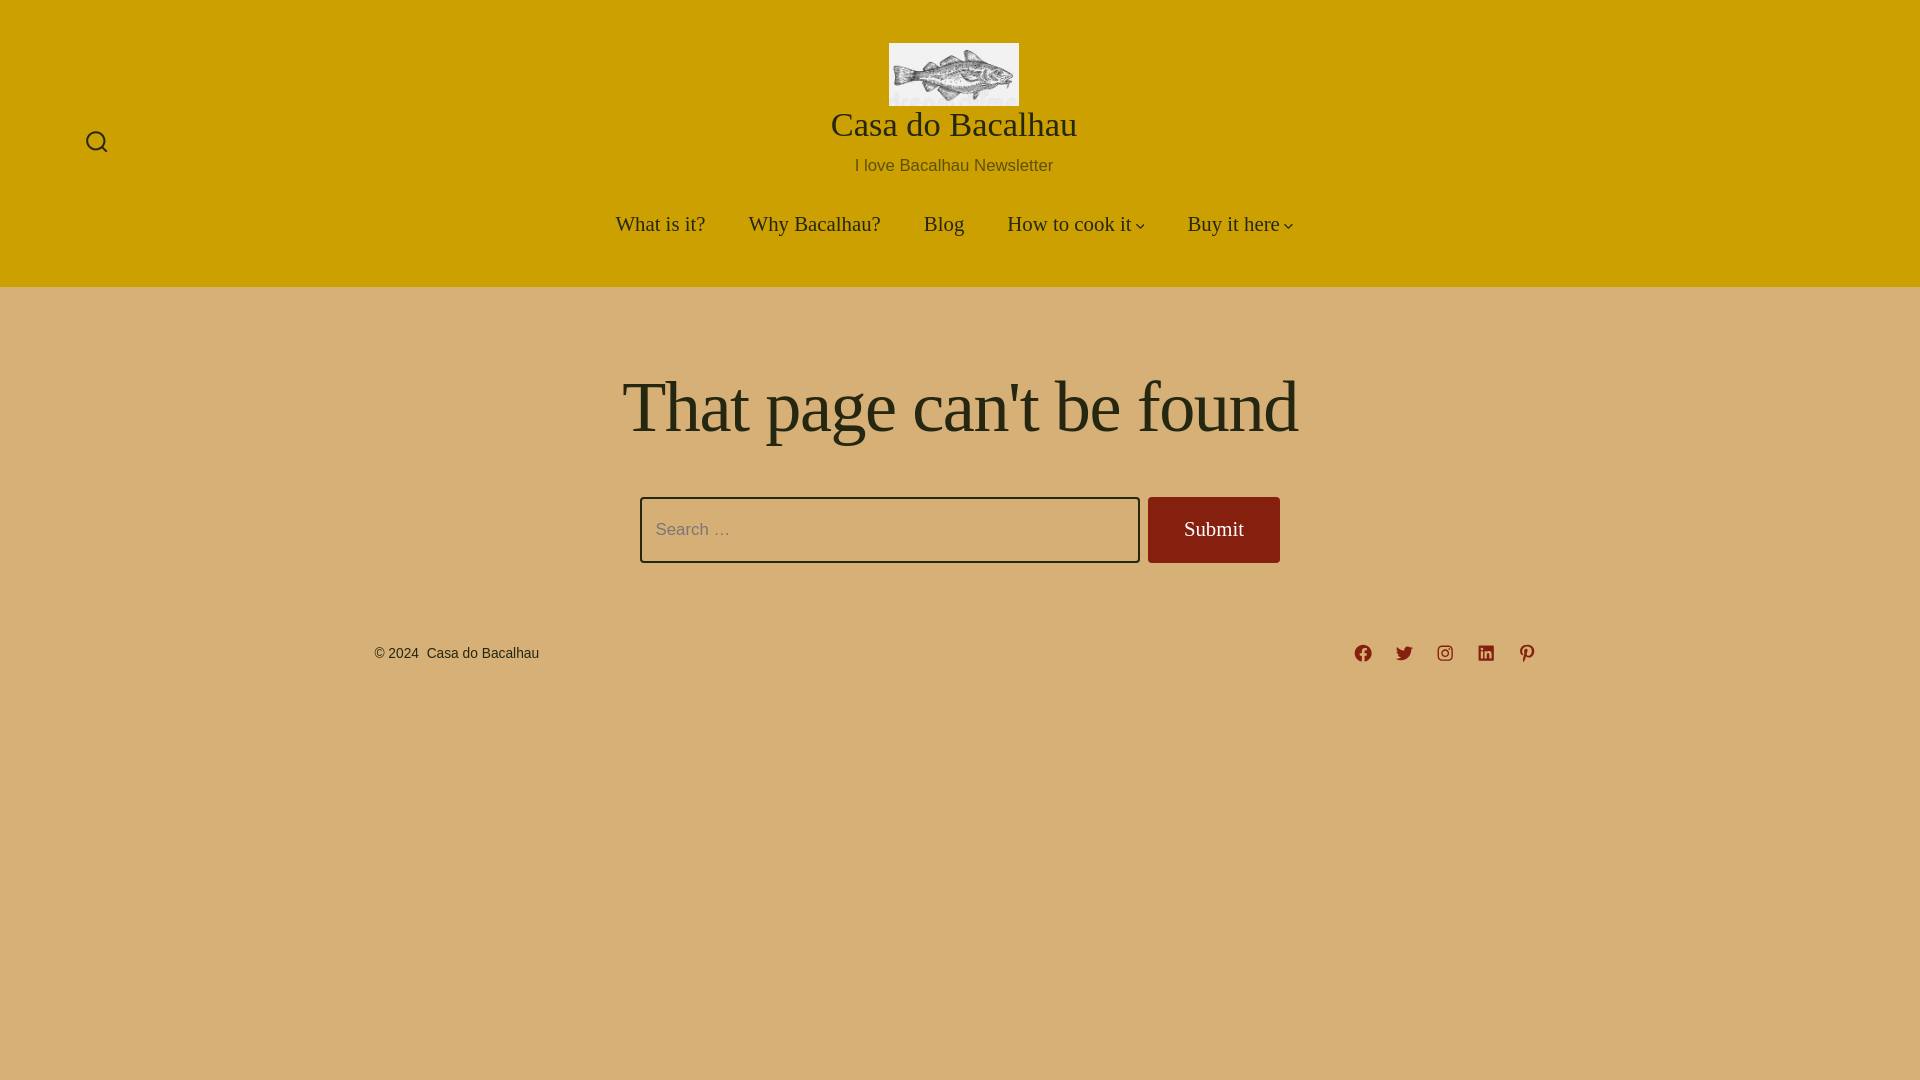 Image resolution: width=1920 pixels, height=1080 pixels. What do you see at coordinates (814, 224) in the screenshot?
I see `Why Bacalhau?` at bounding box center [814, 224].